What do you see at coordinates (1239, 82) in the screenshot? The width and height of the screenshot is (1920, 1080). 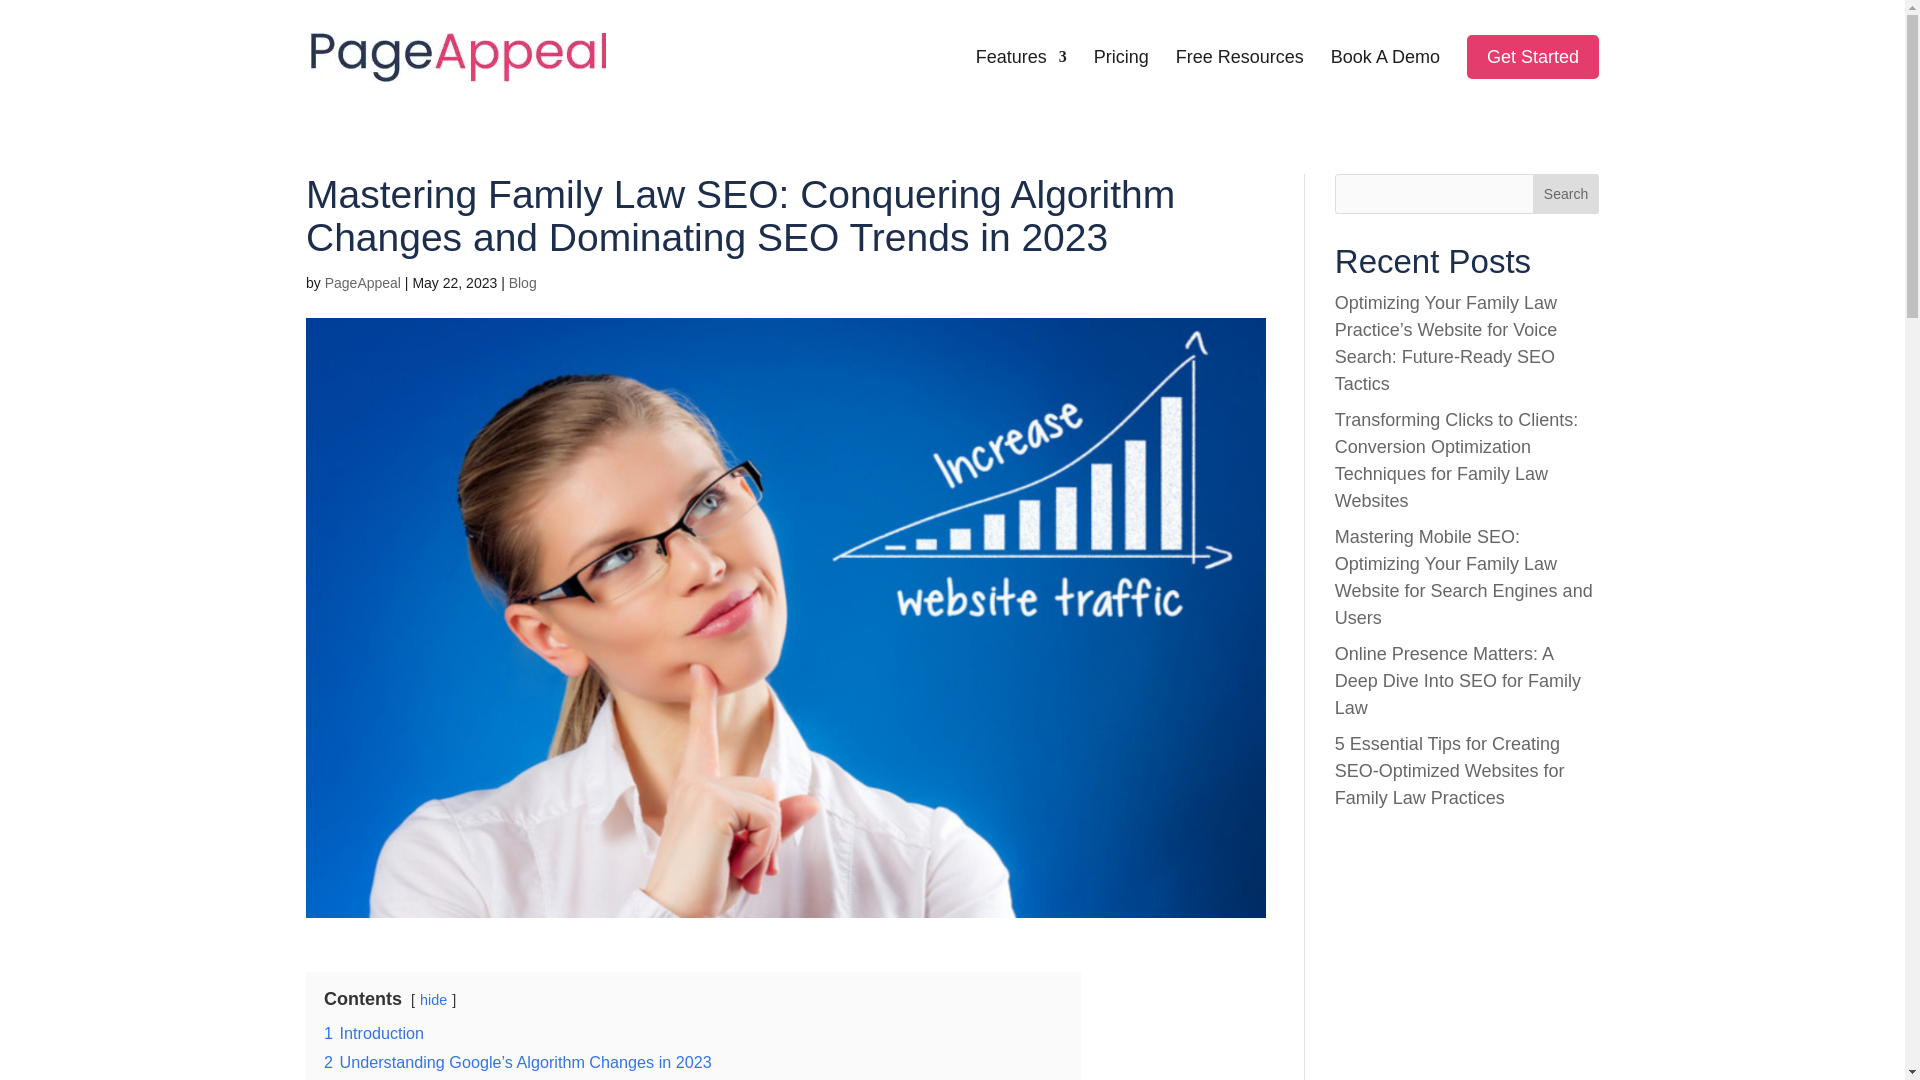 I see `Free Resources` at bounding box center [1239, 82].